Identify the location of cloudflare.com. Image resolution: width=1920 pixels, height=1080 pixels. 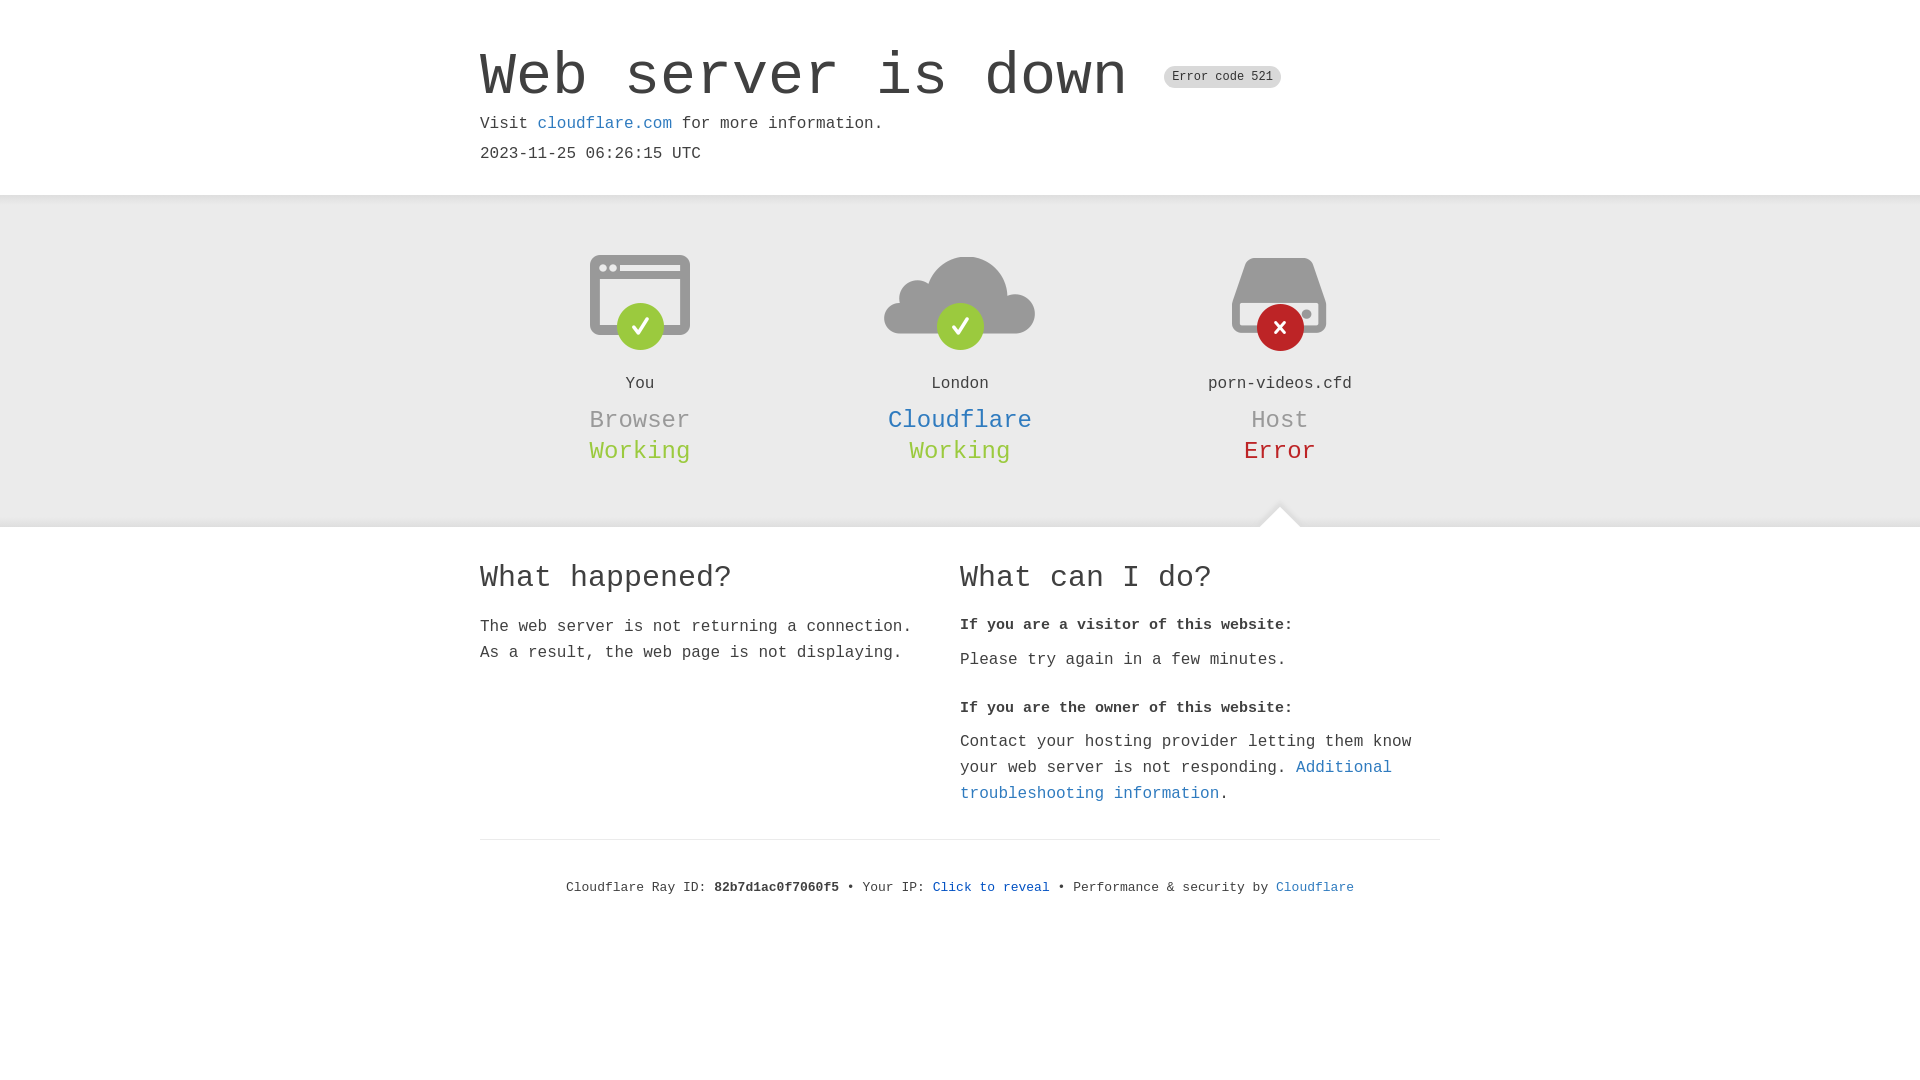
(605, 124).